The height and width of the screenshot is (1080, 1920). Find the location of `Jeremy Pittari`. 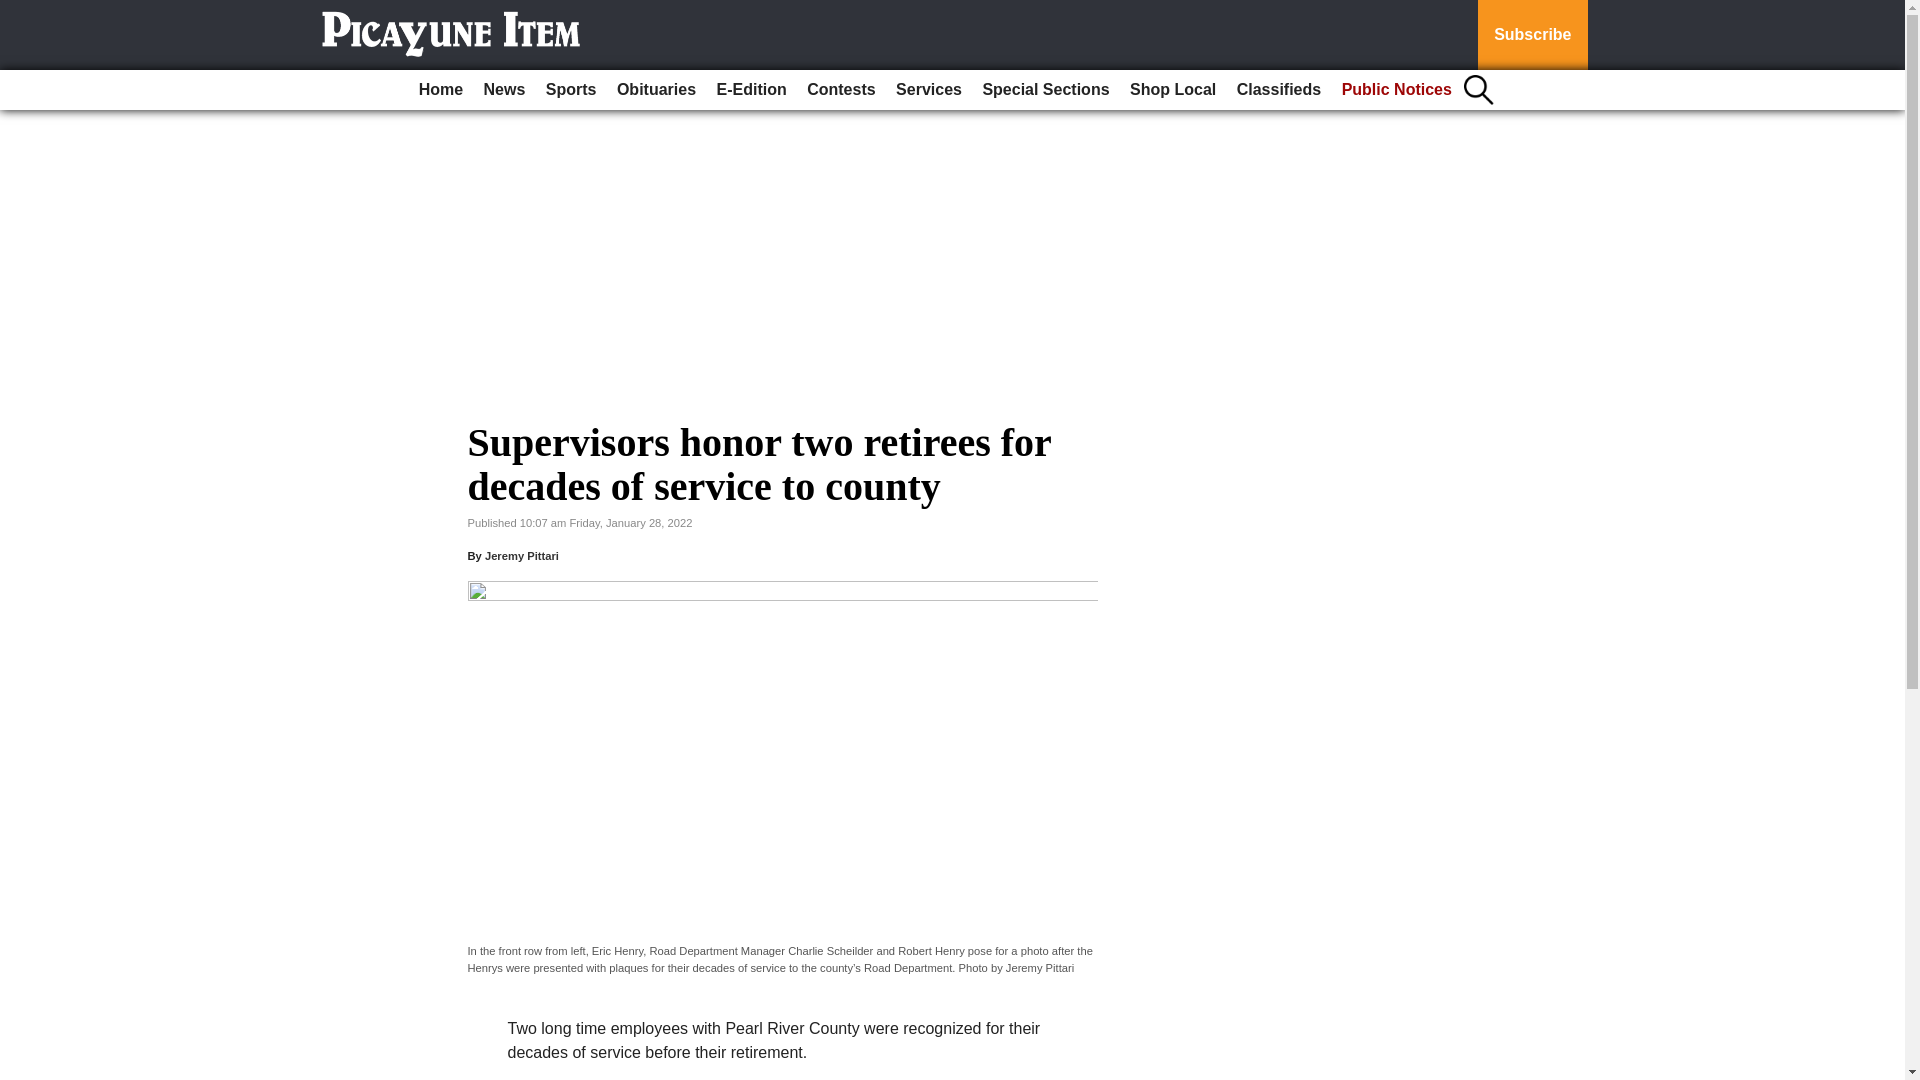

Jeremy Pittari is located at coordinates (522, 555).